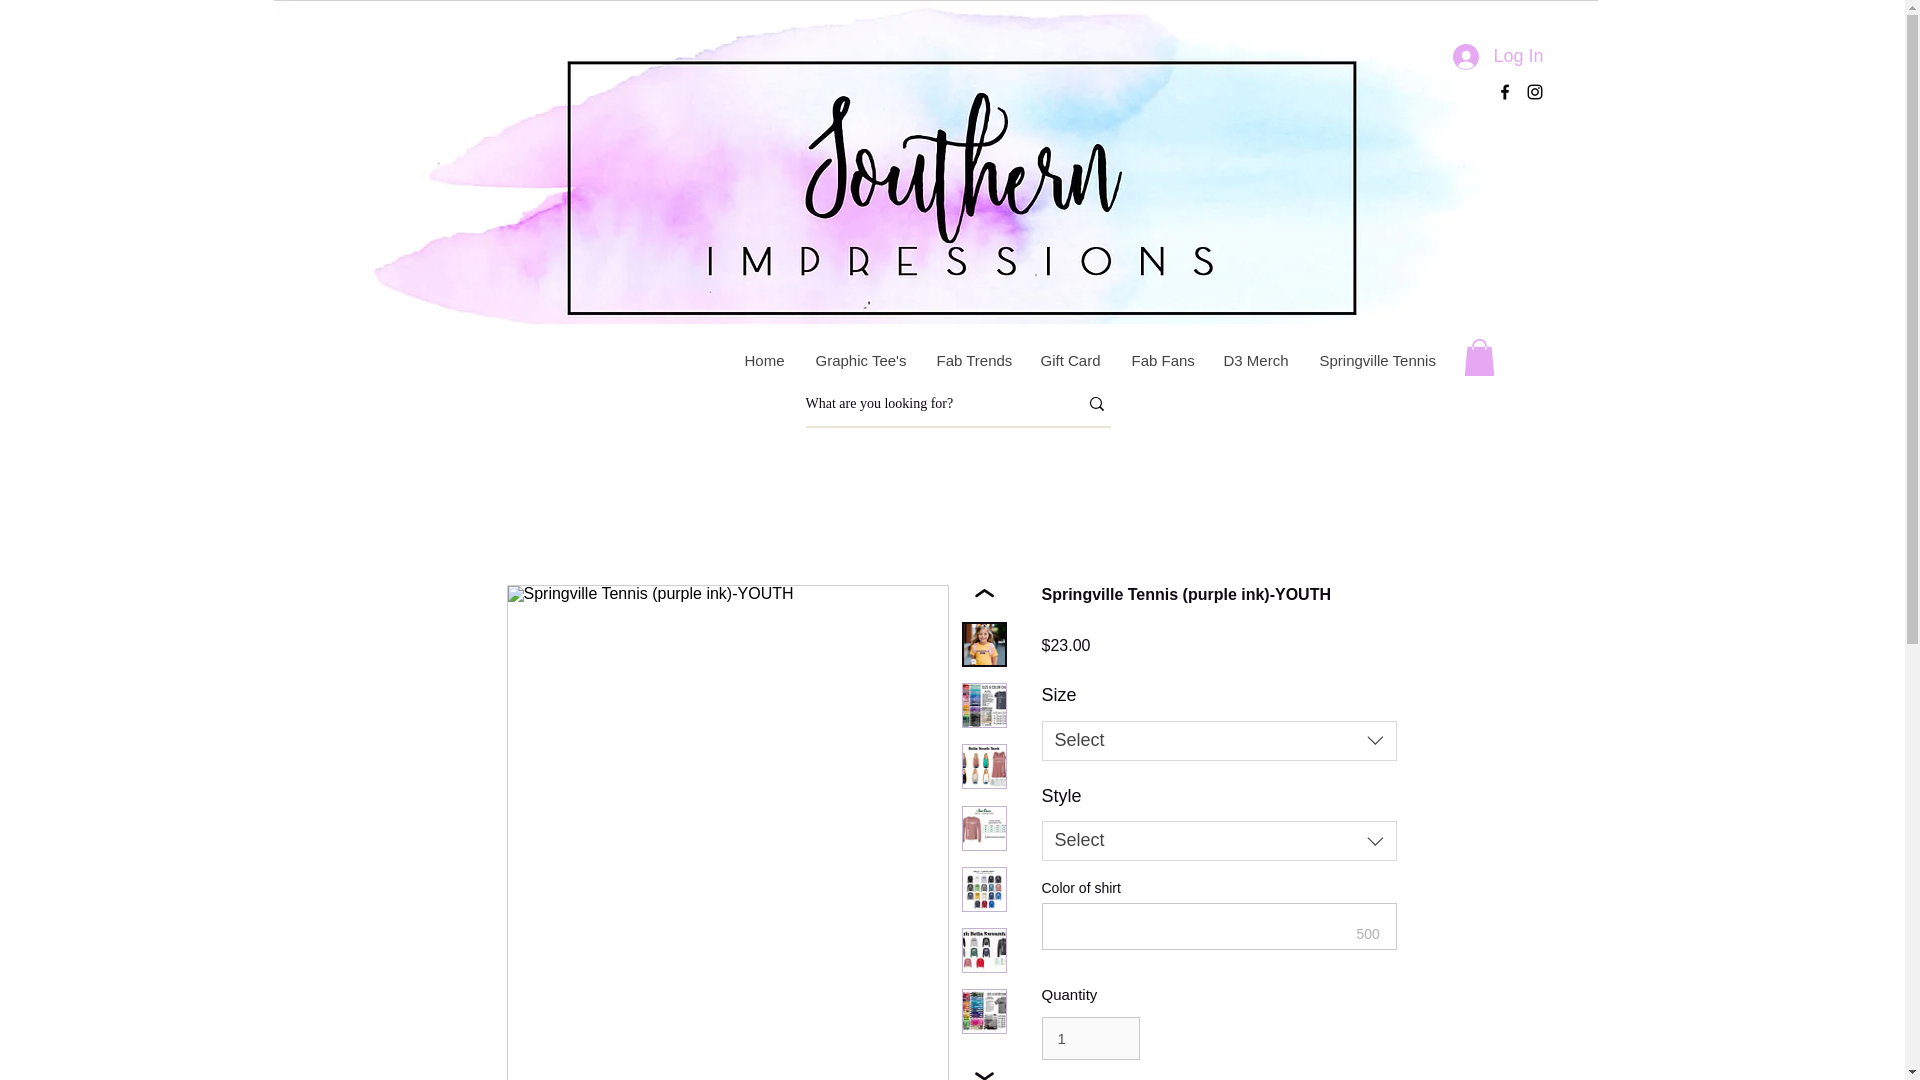 The width and height of the screenshot is (1920, 1080). I want to click on Log In, so click(1498, 56).